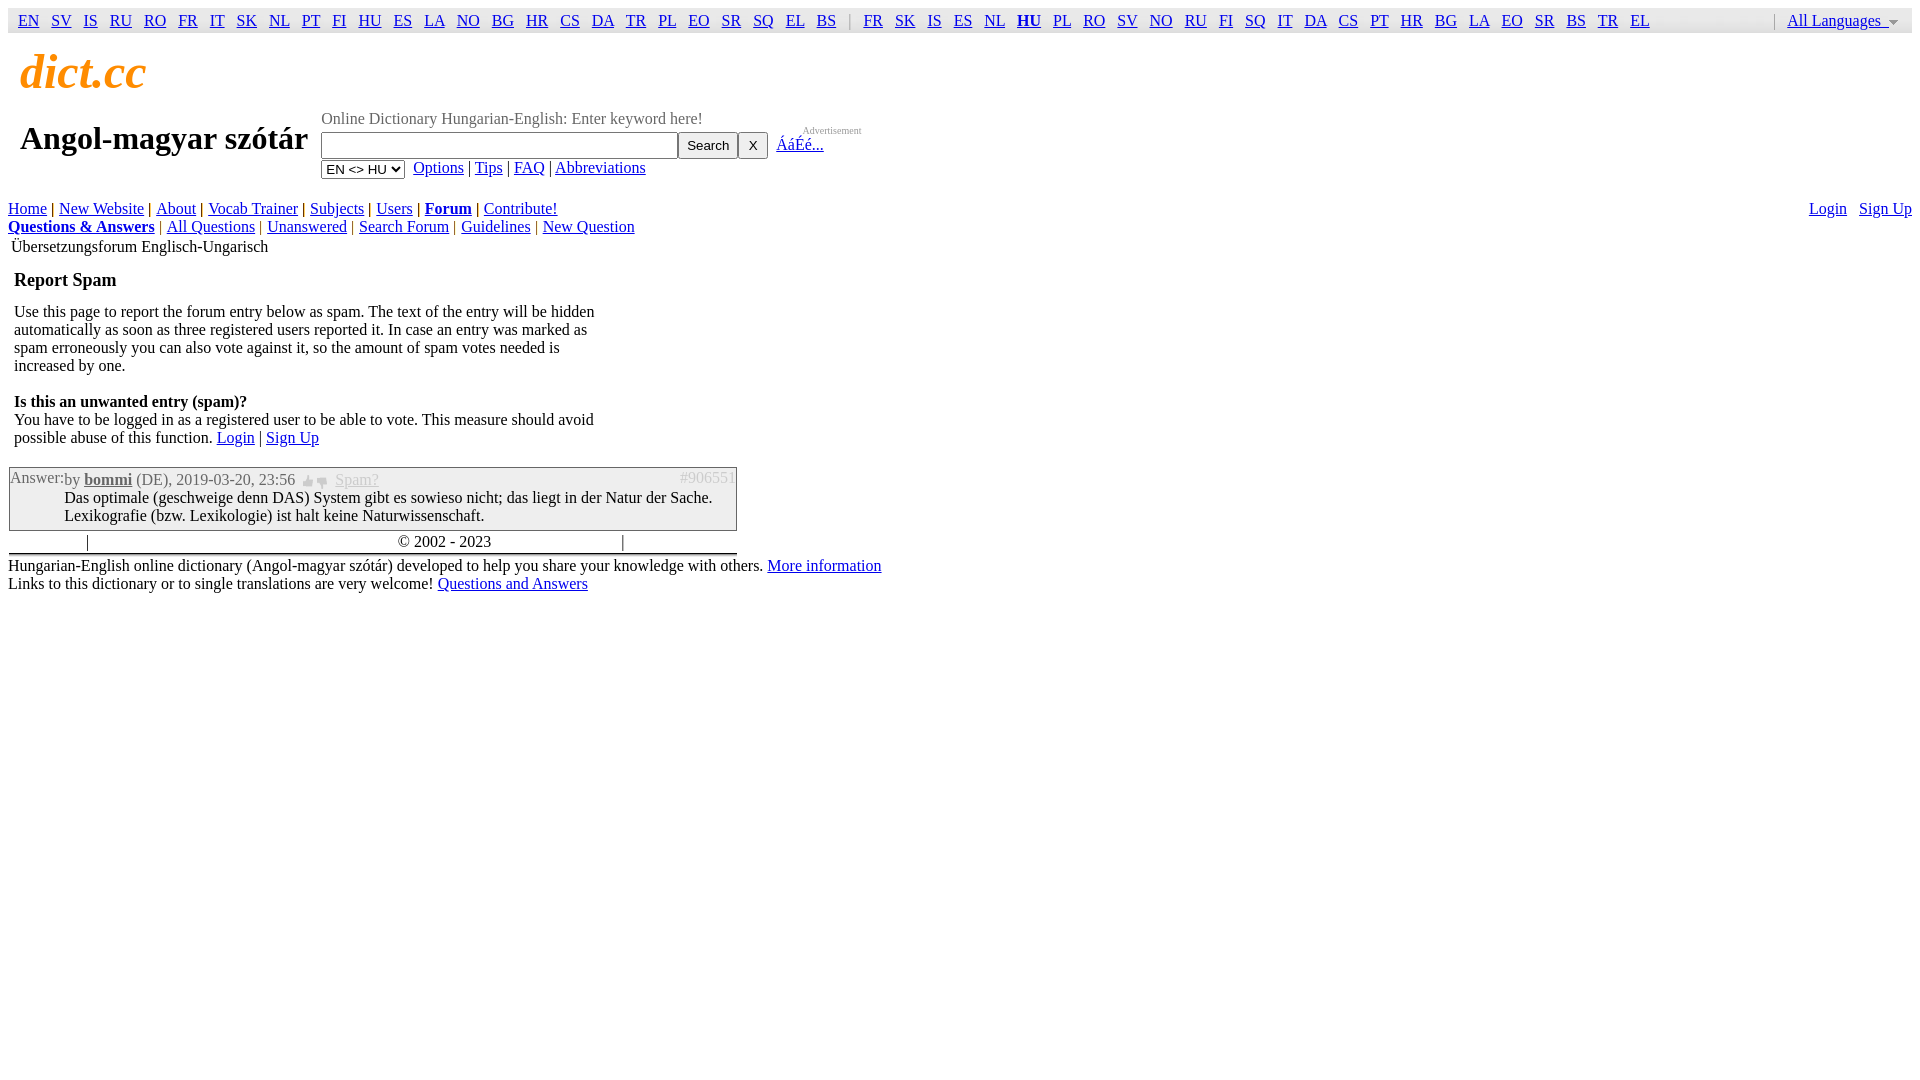 The height and width of the screenshot is (1080, 1920). Describe the element at coordinates (61, 20) in the screenshot. I see `SV` at that location.